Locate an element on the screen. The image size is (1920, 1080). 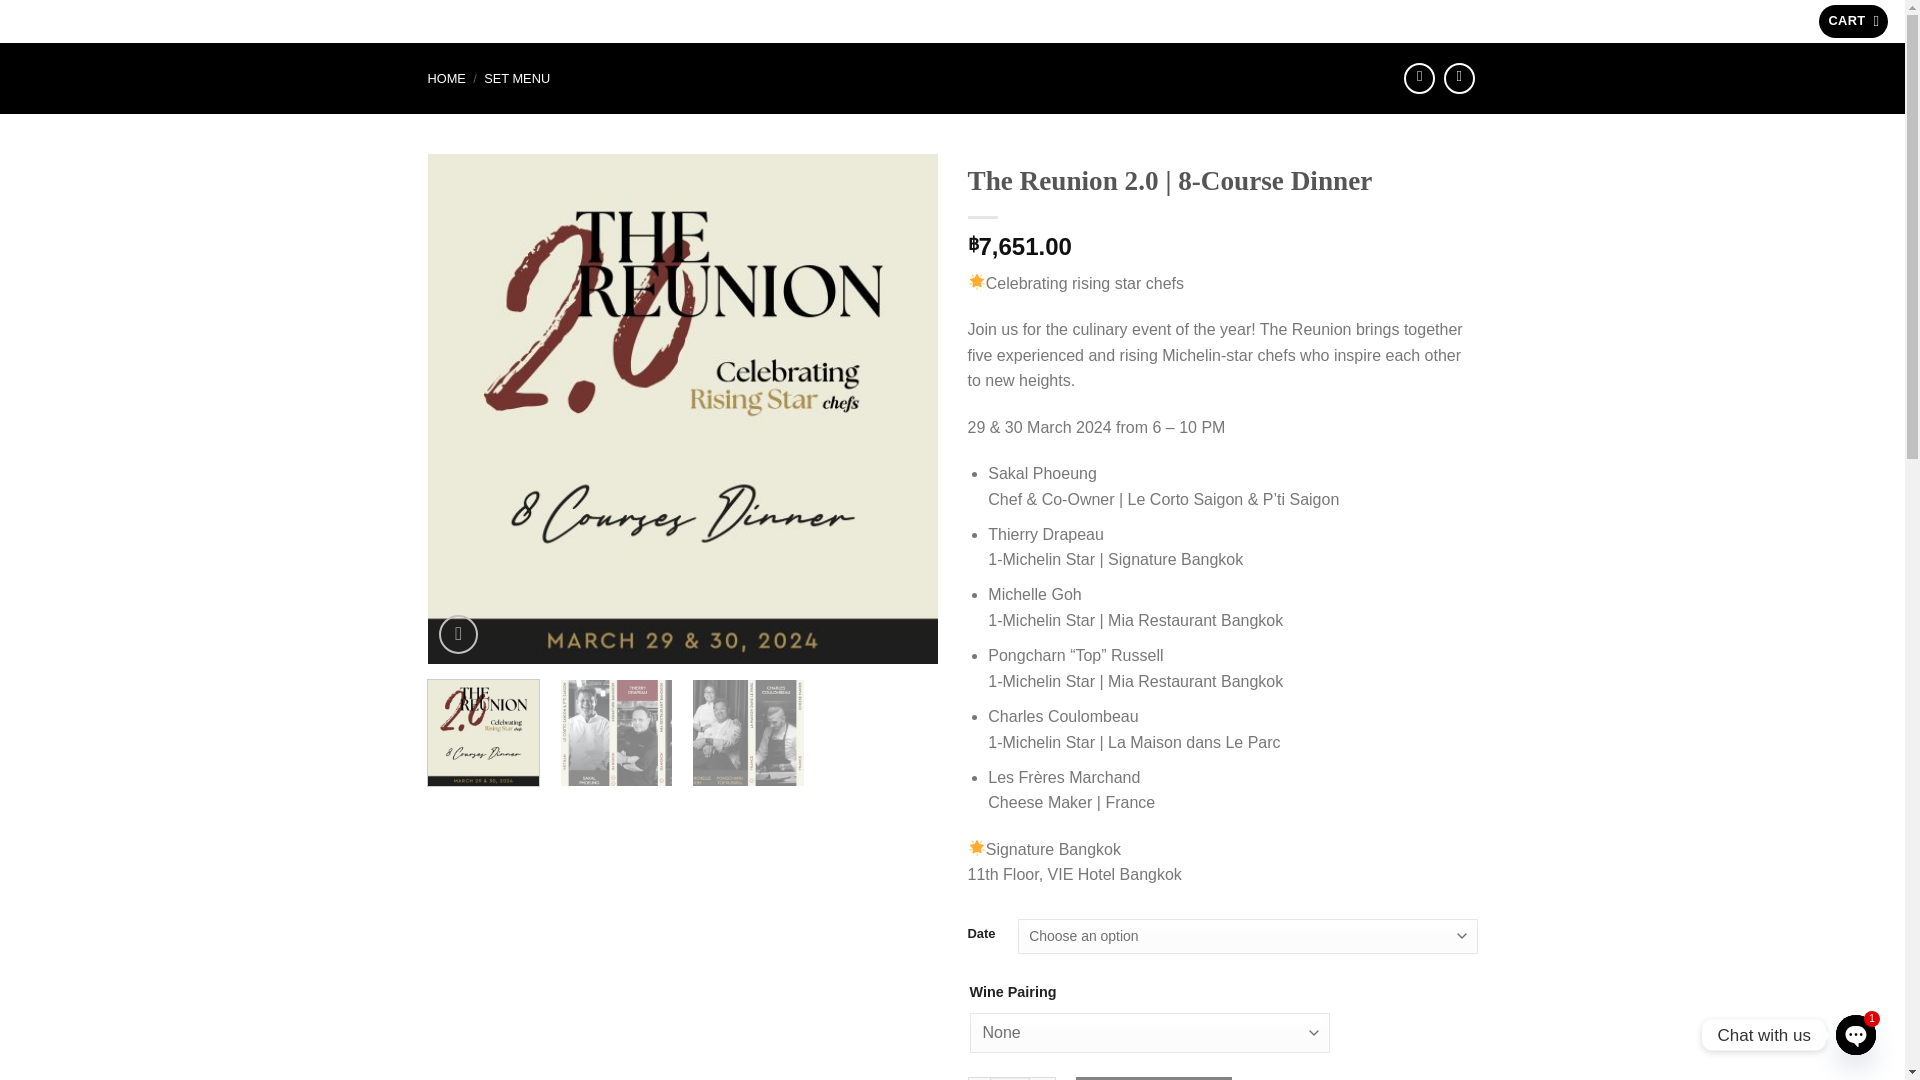
Cart is located at coordinates (1852, 21).